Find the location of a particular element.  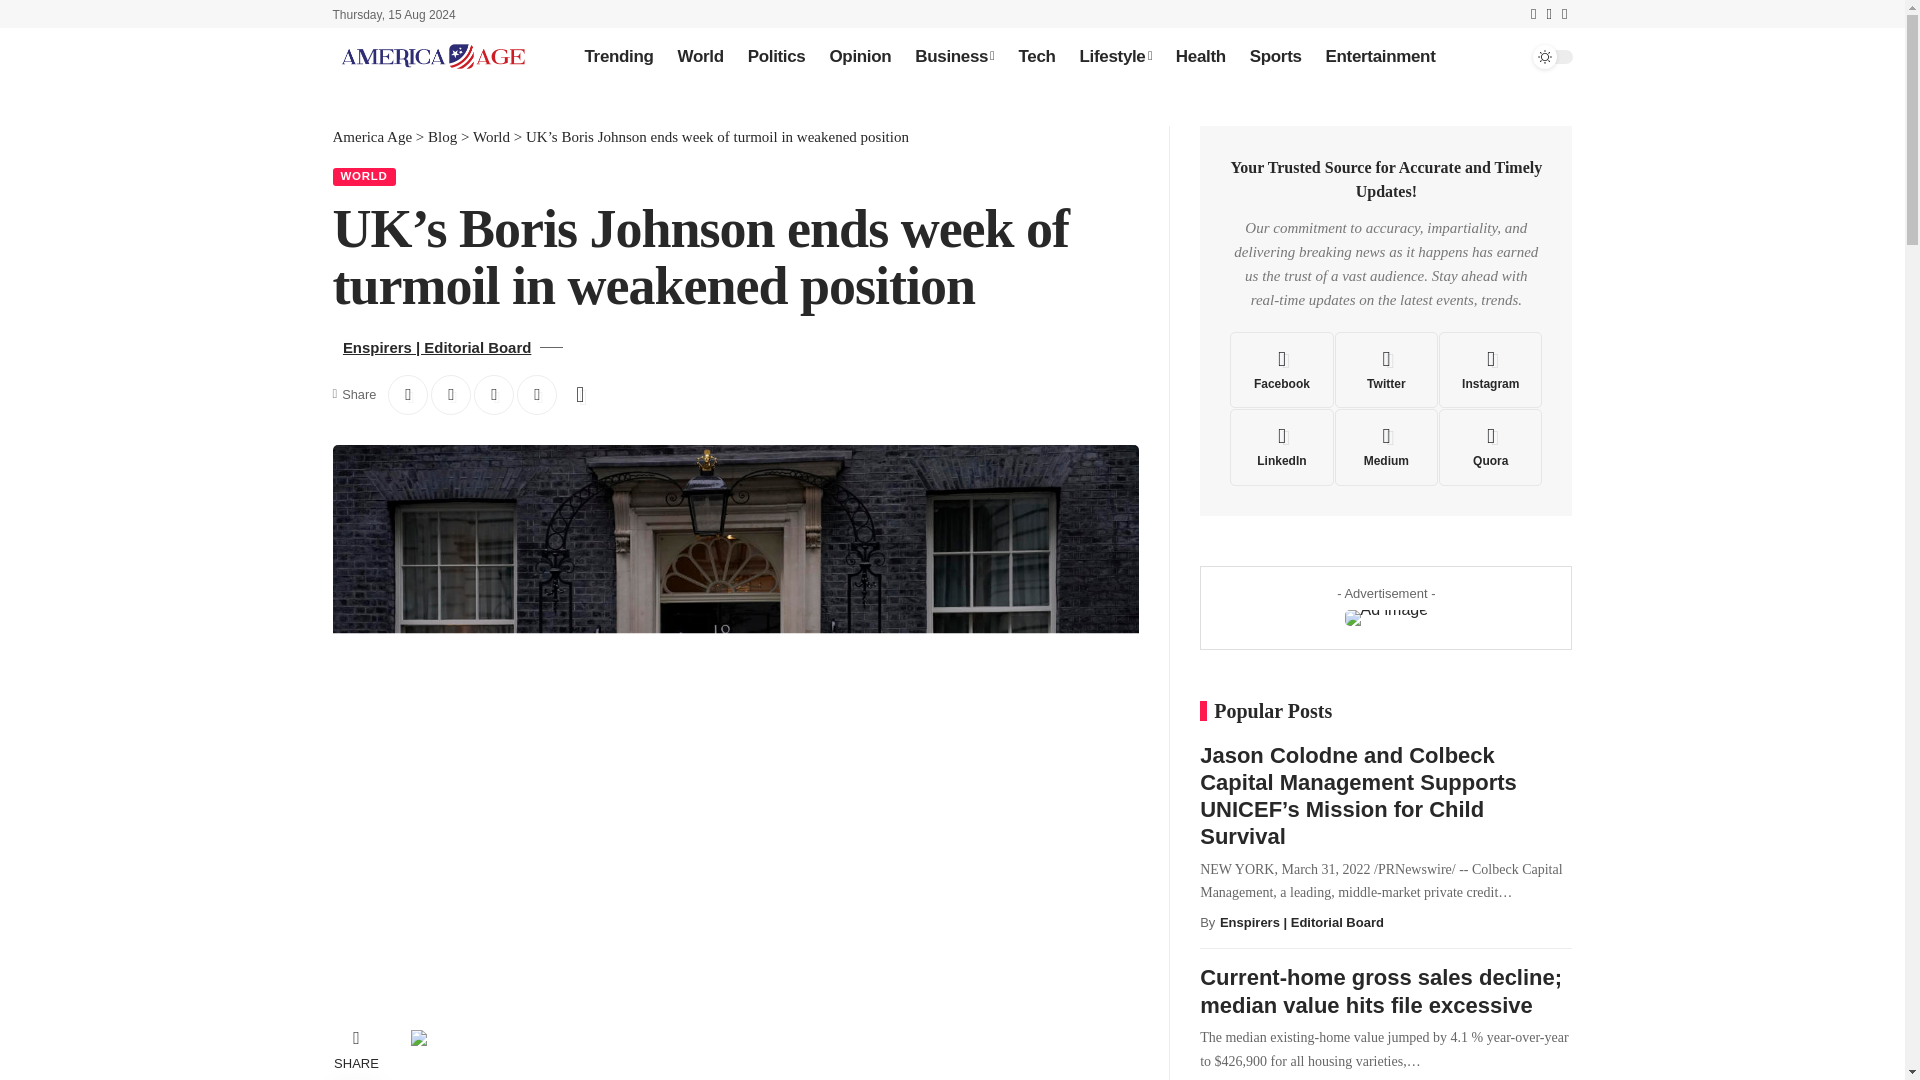

Business is located at coordinates (954, 56).